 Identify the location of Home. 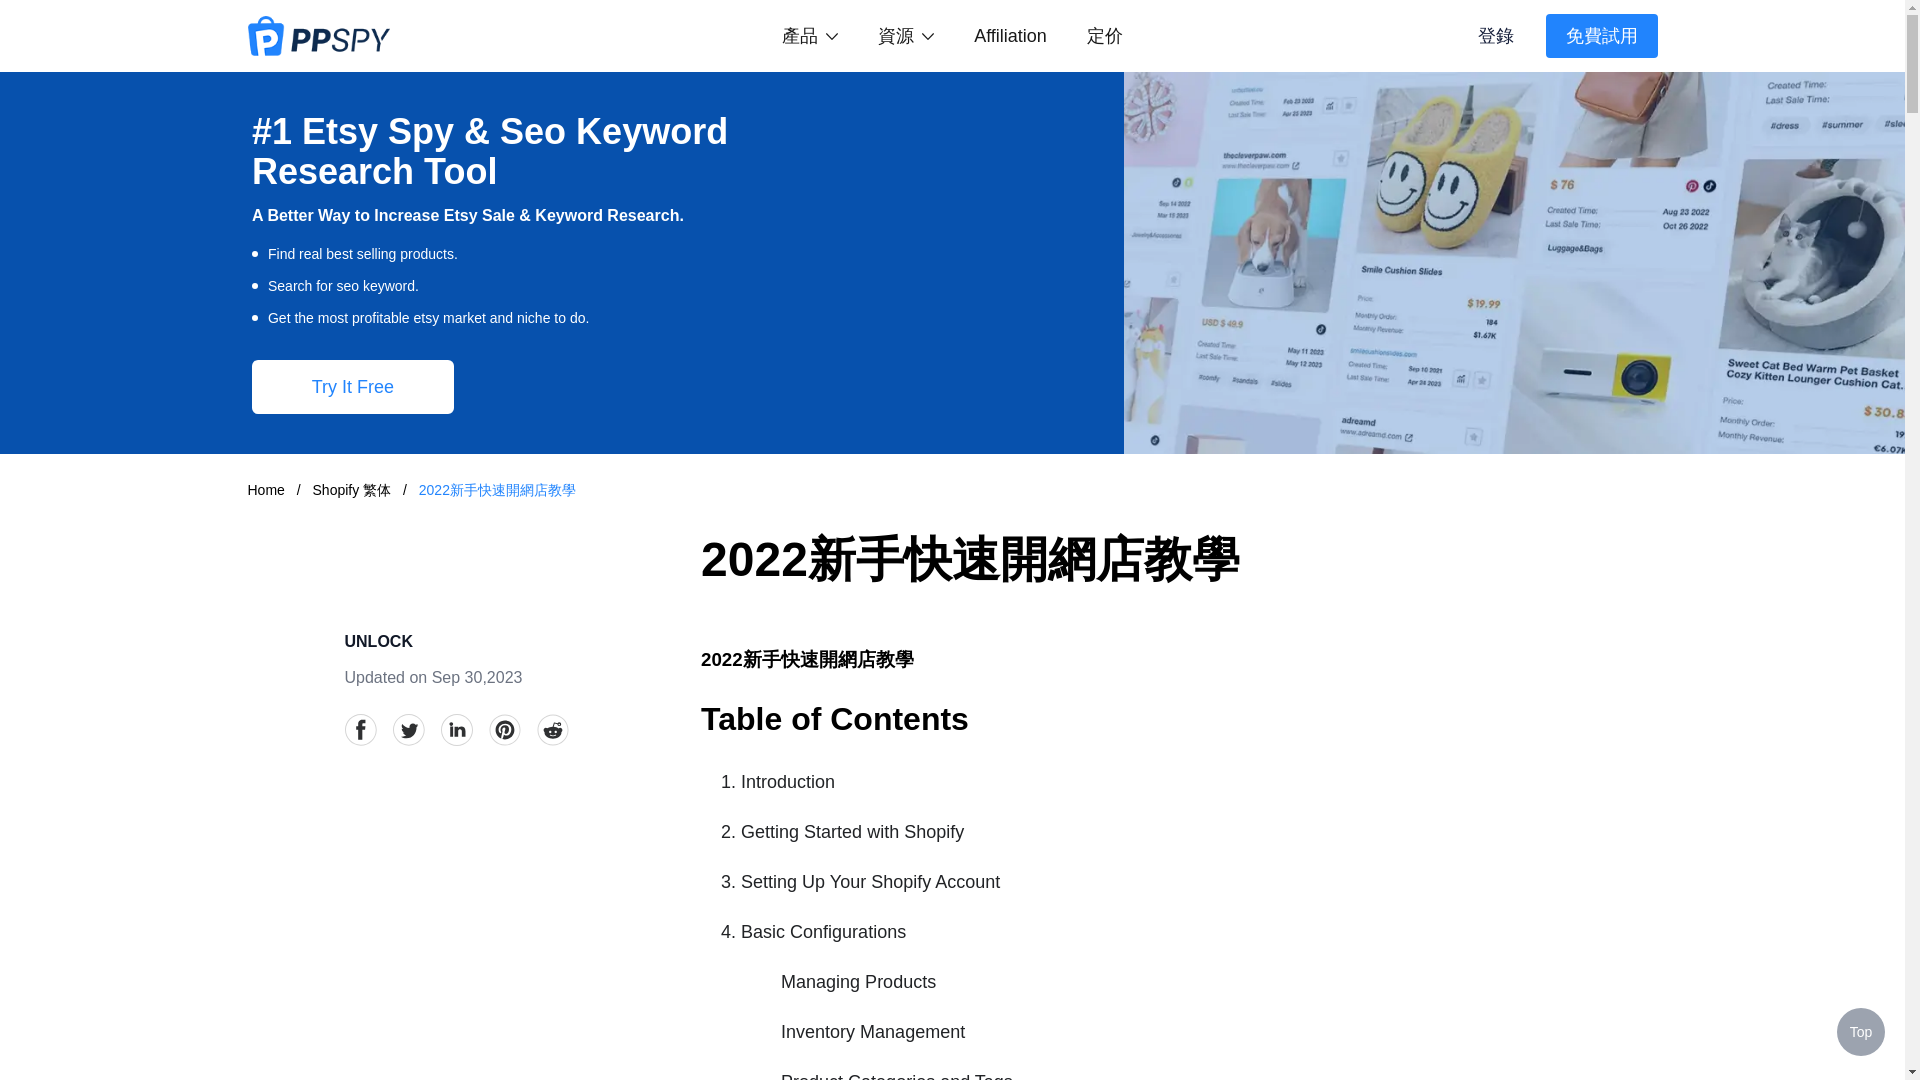
(266, 489).